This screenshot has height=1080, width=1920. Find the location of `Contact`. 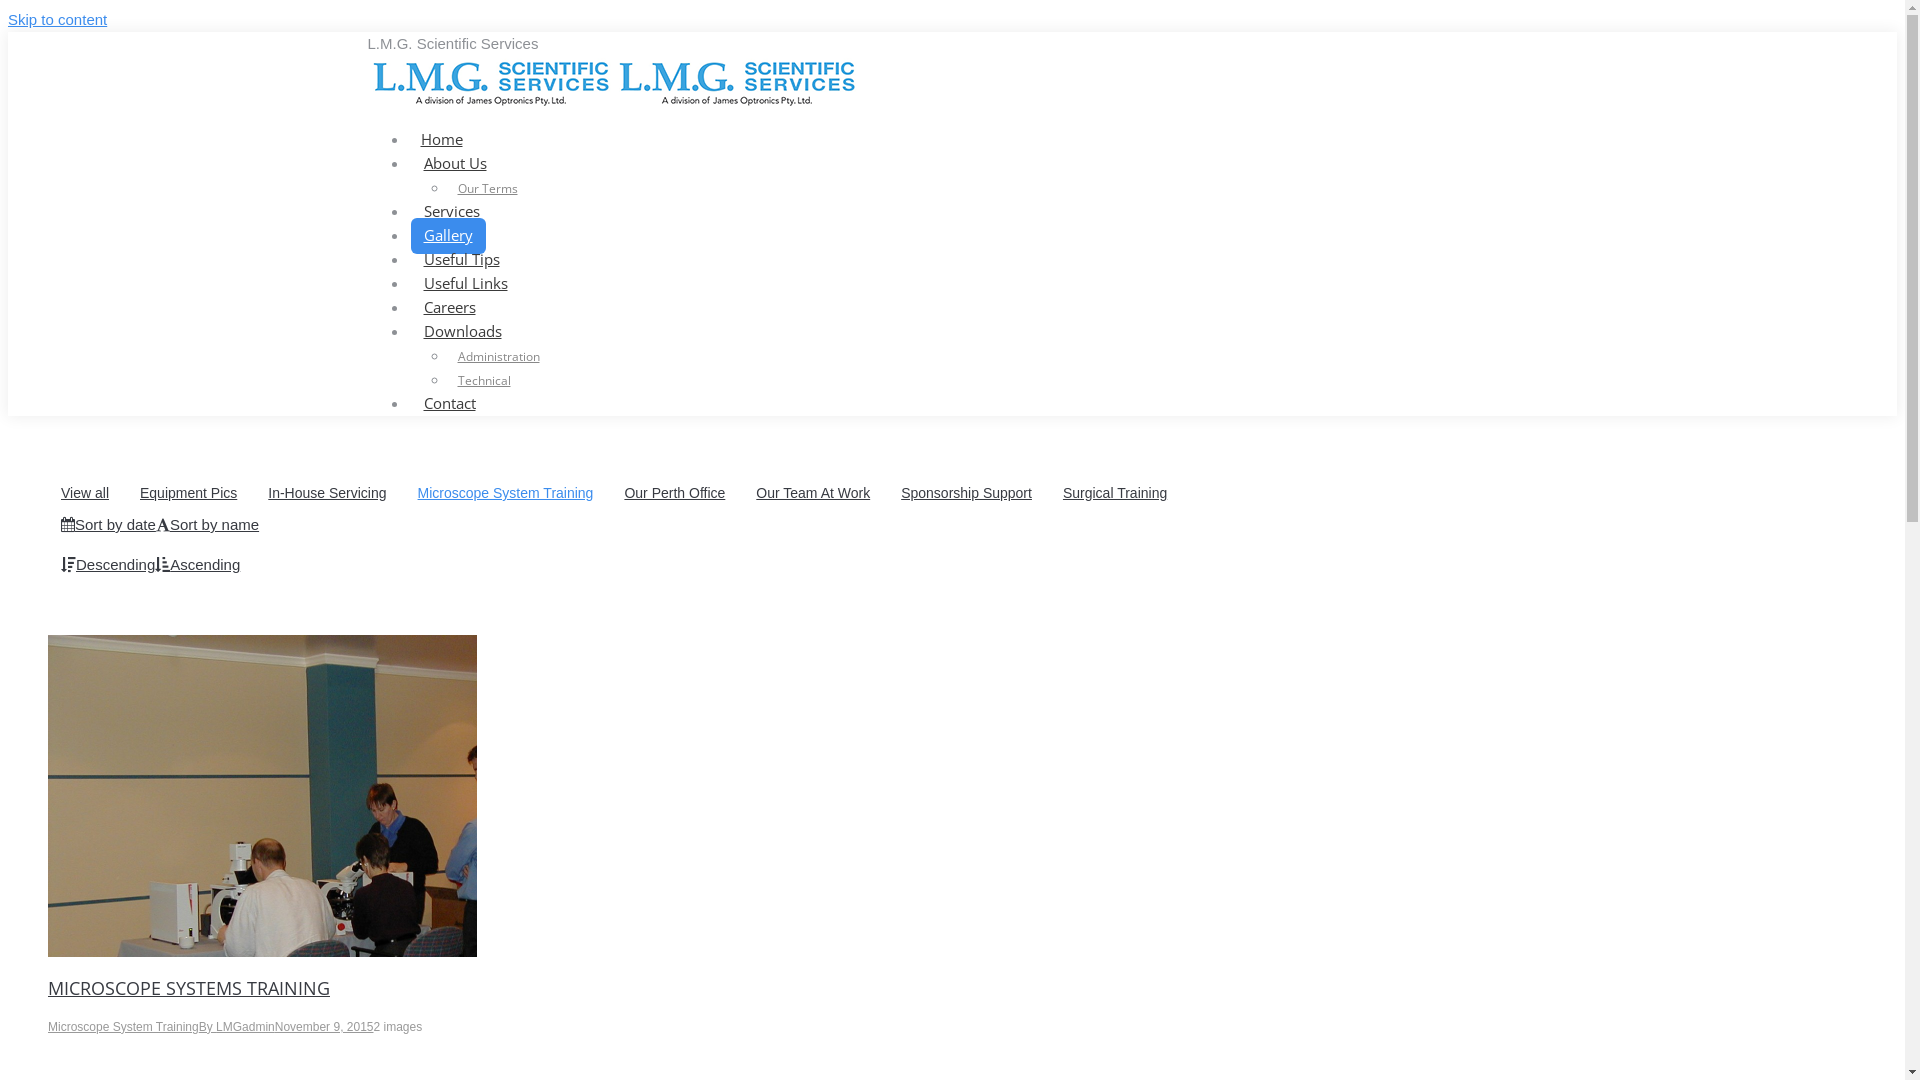

Contact is located at coordinates (449, 404).